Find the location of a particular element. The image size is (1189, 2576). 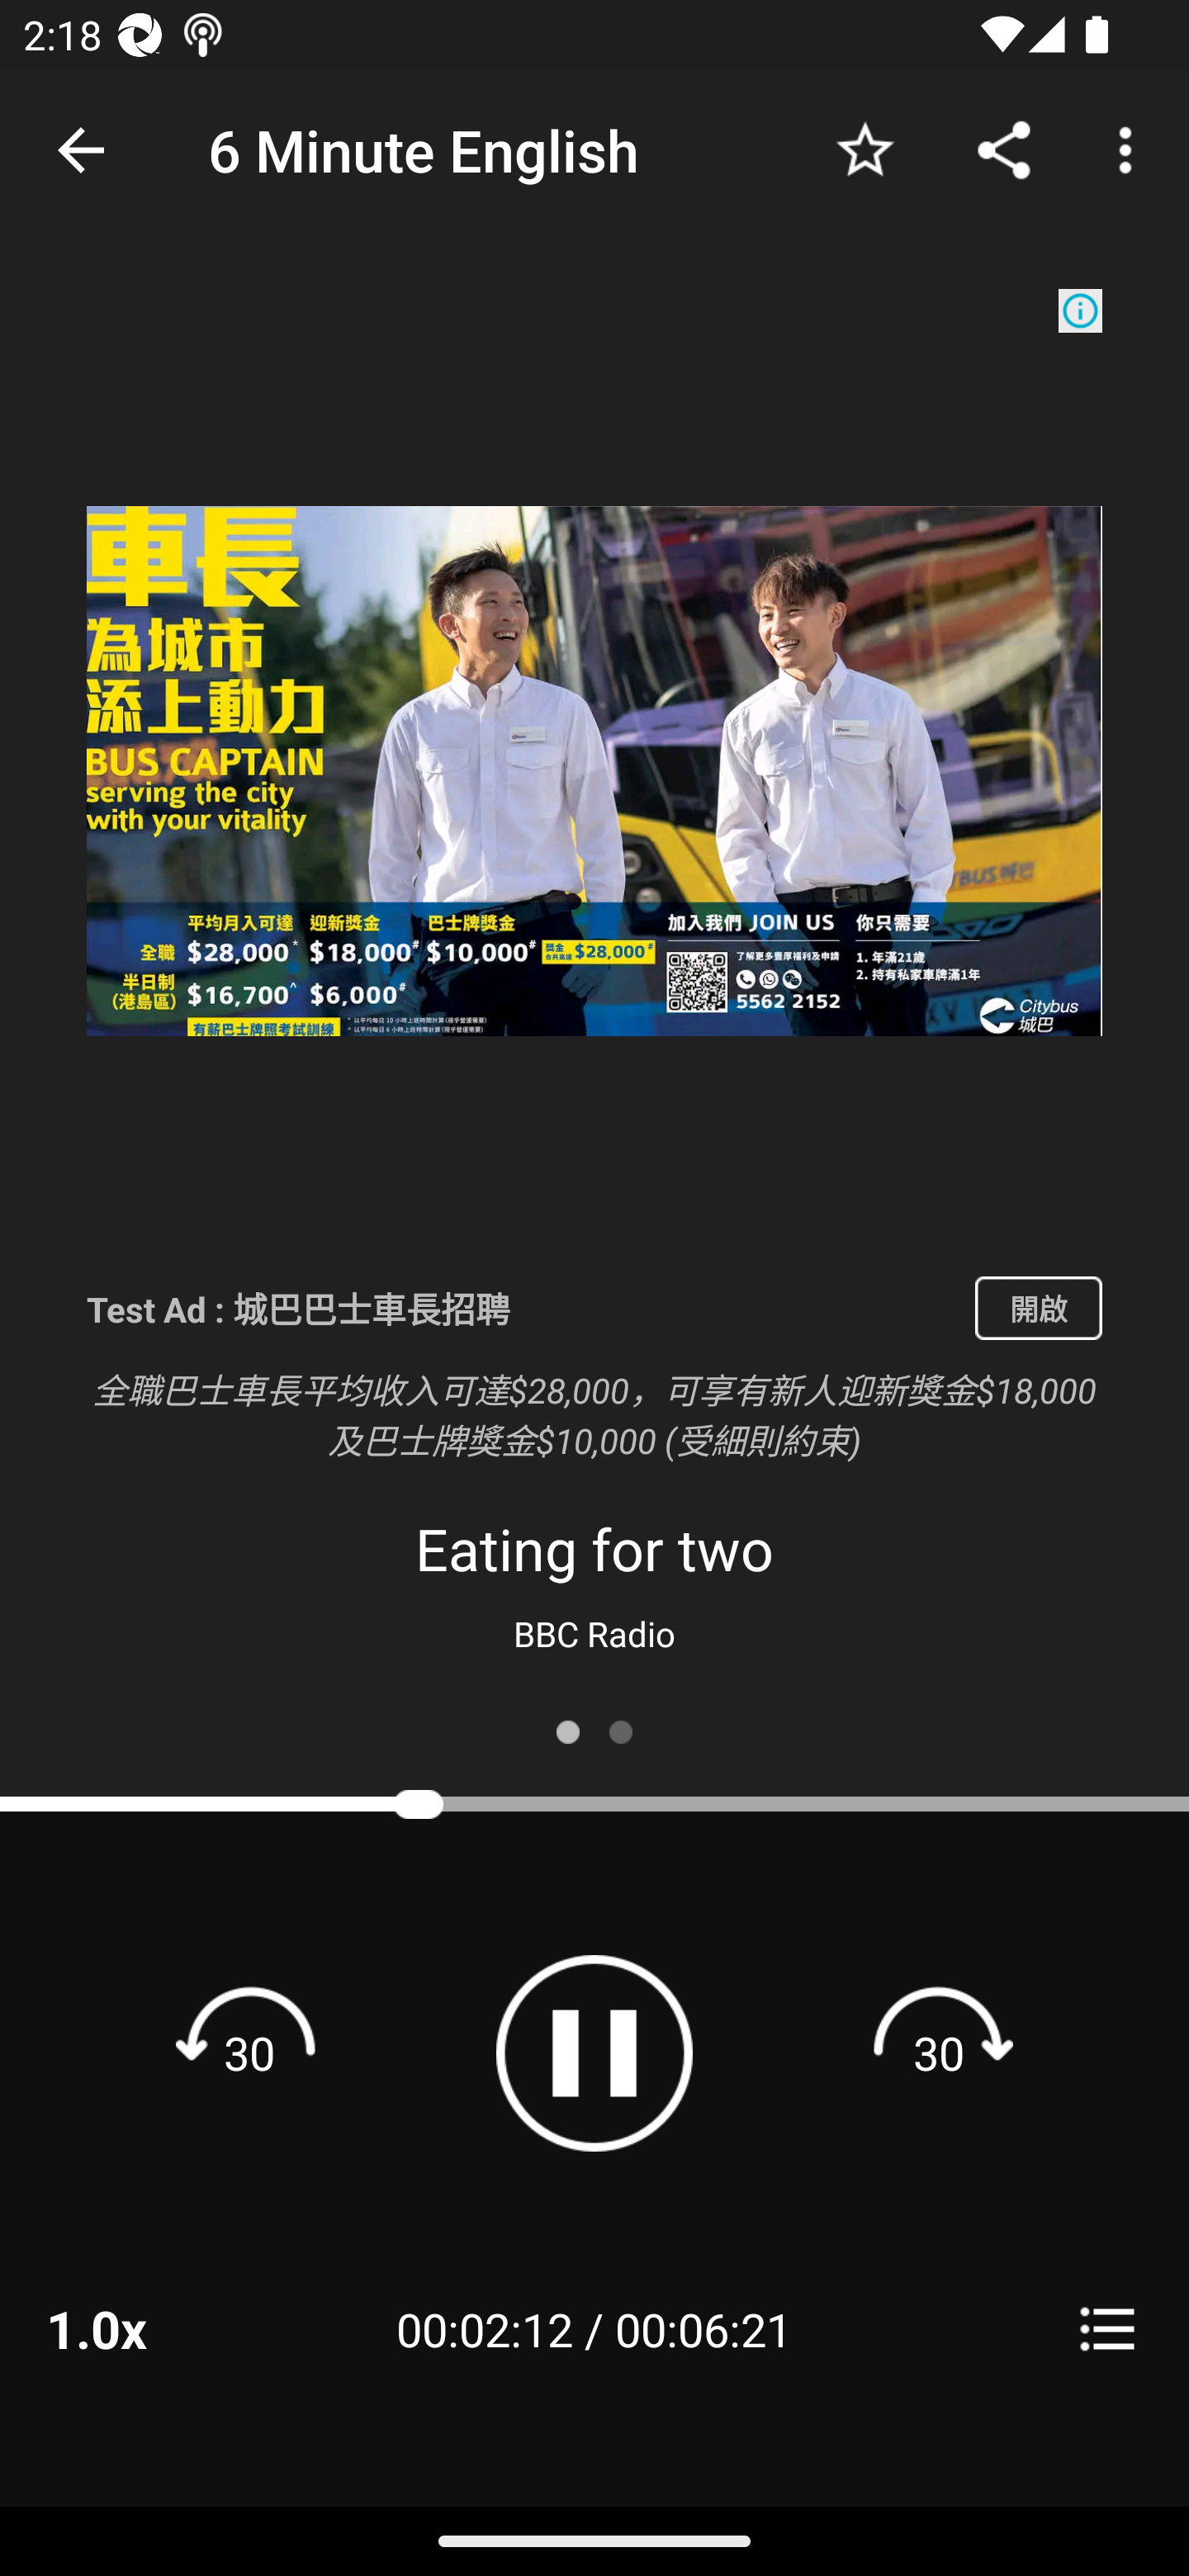

Add to Favorites is located at coordinates (865, 149).